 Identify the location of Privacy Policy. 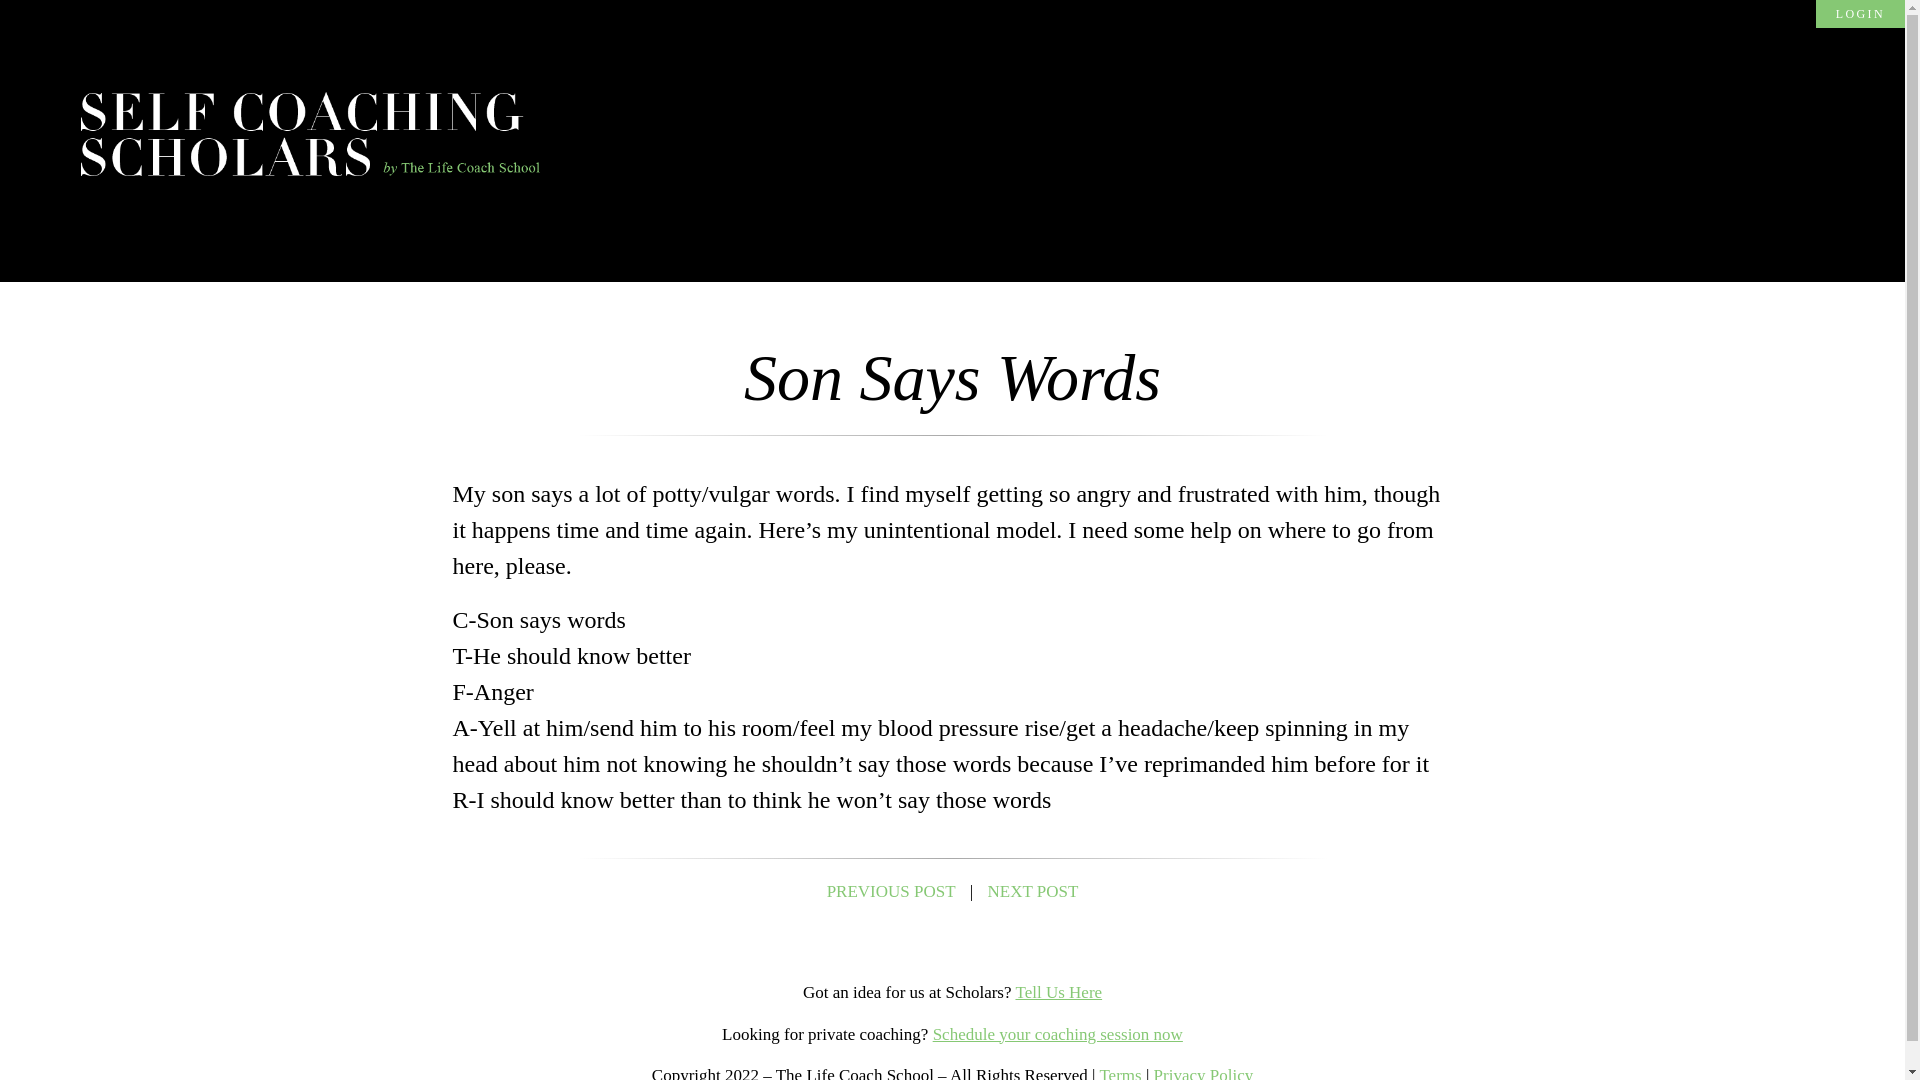
(1203, 1072).